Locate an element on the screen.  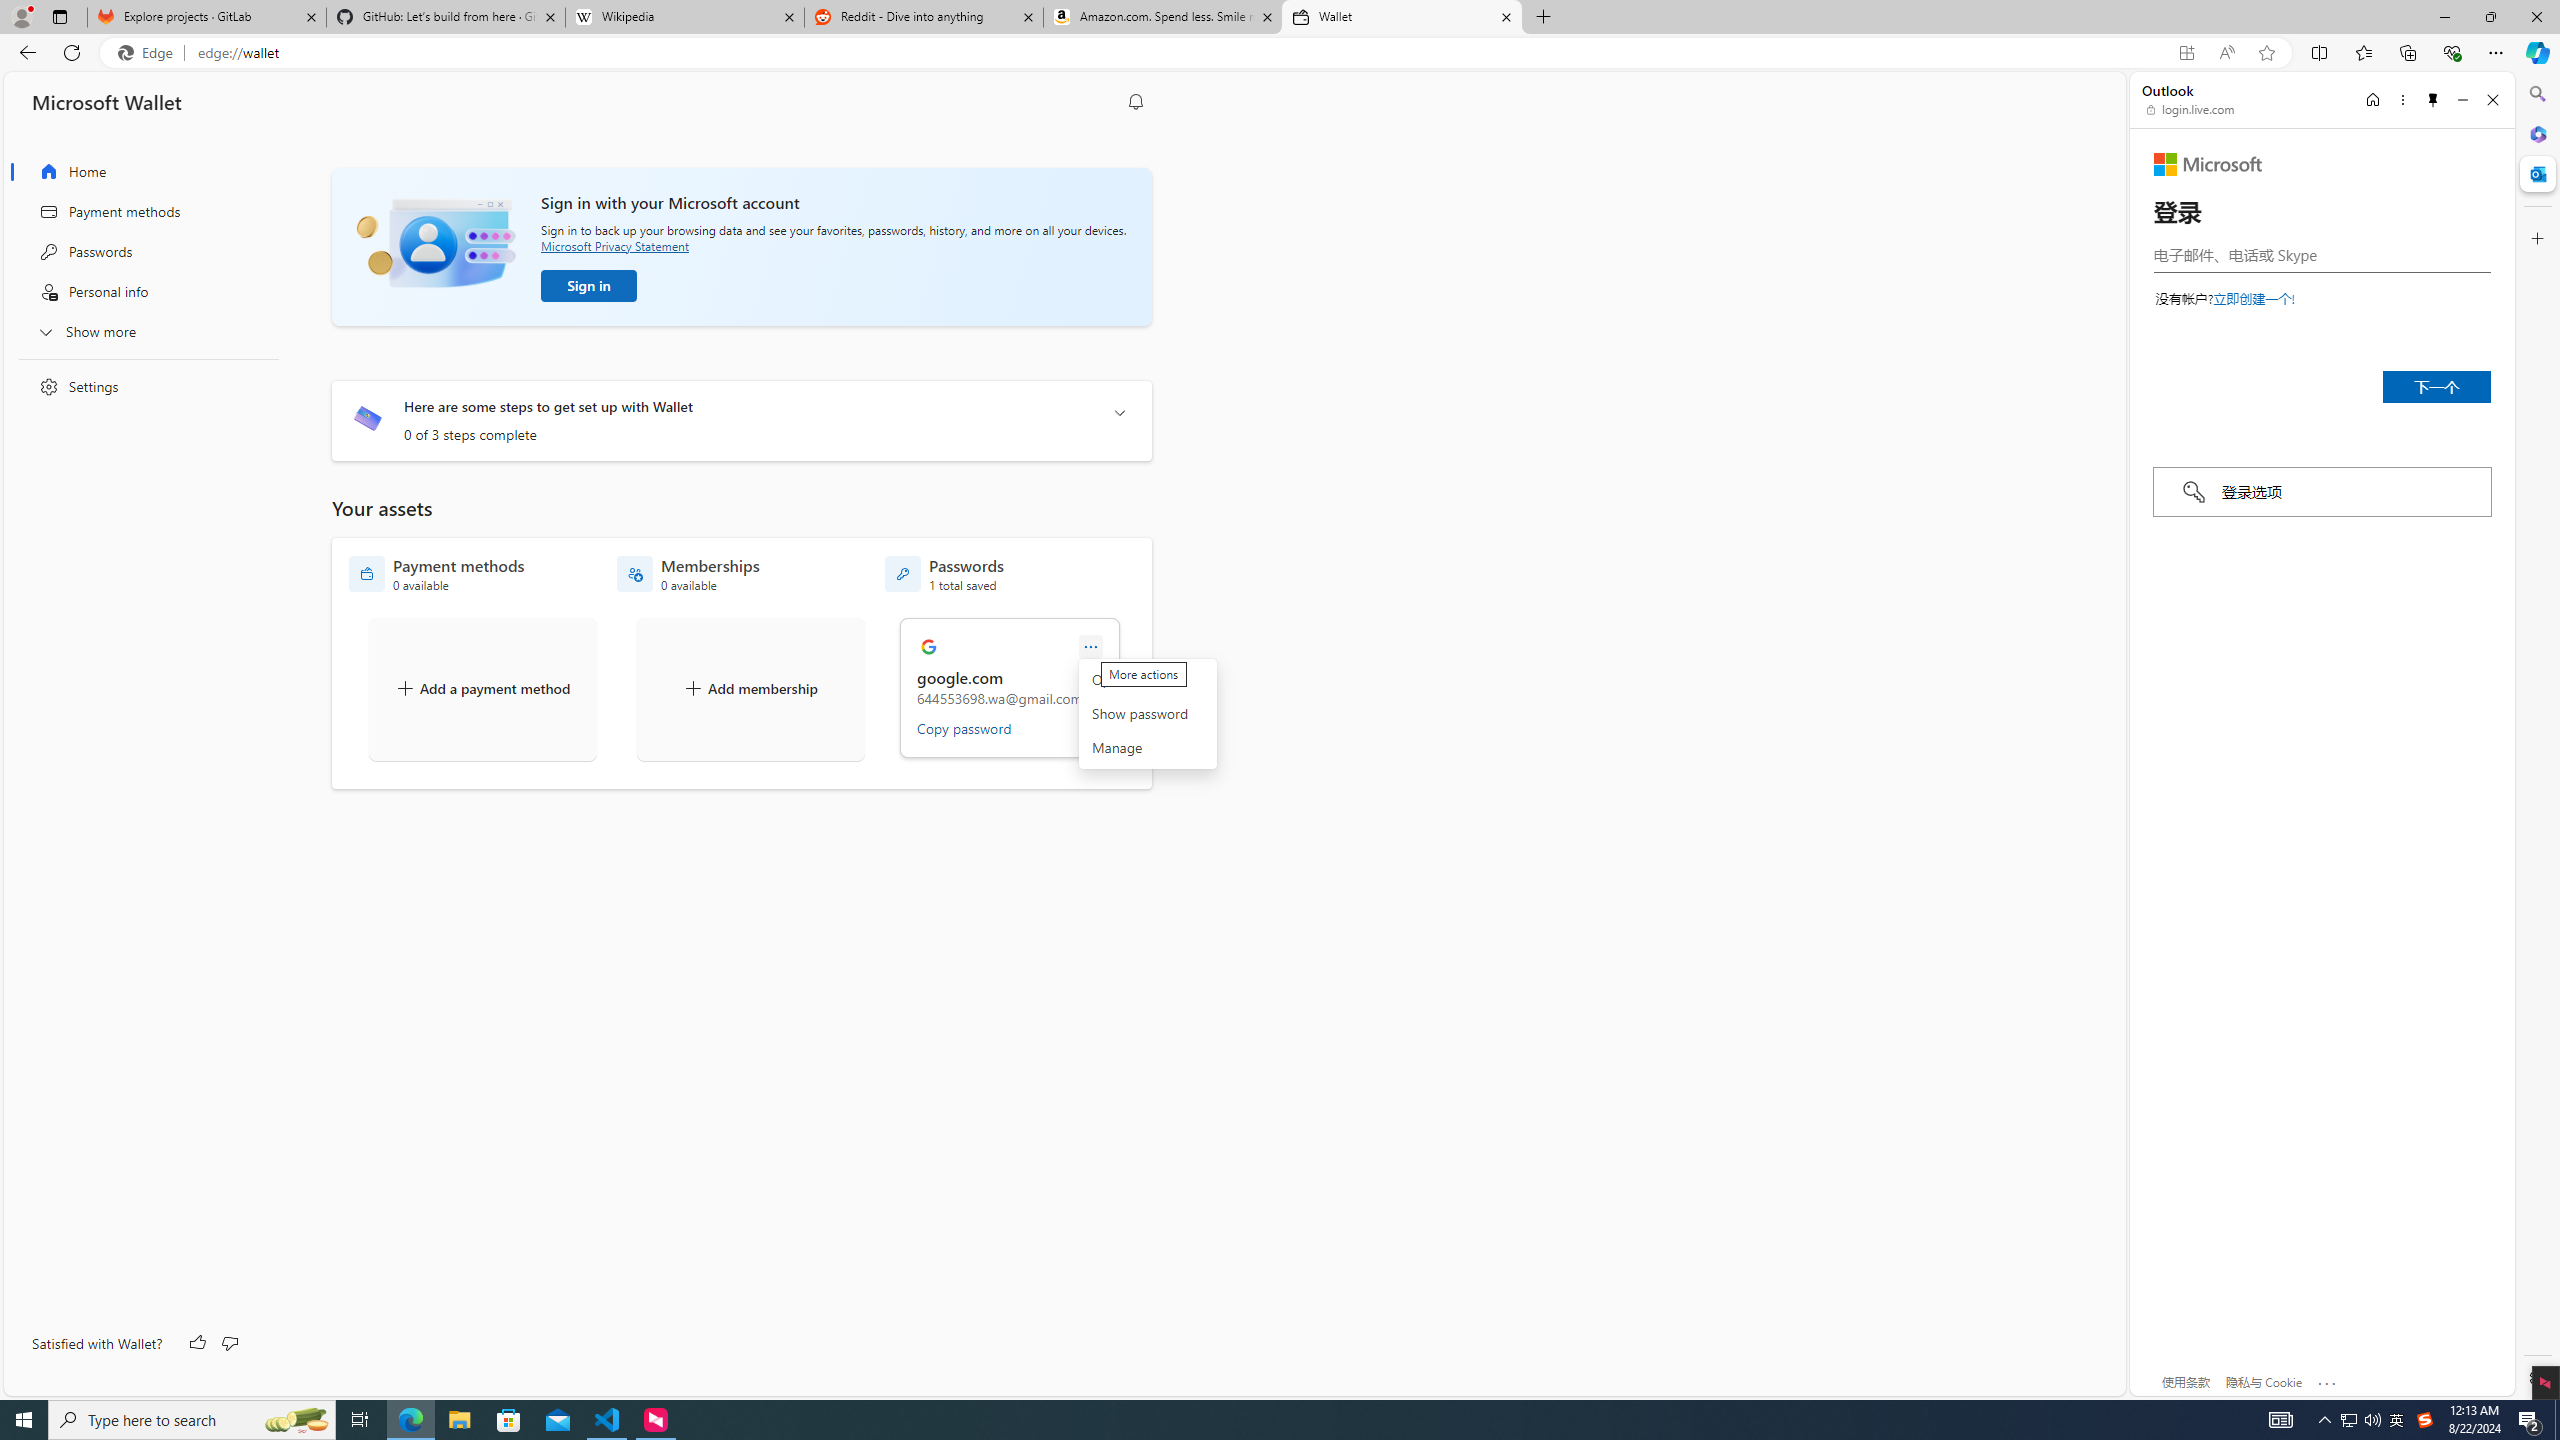
Sign in is located at coordinates (588, 286).